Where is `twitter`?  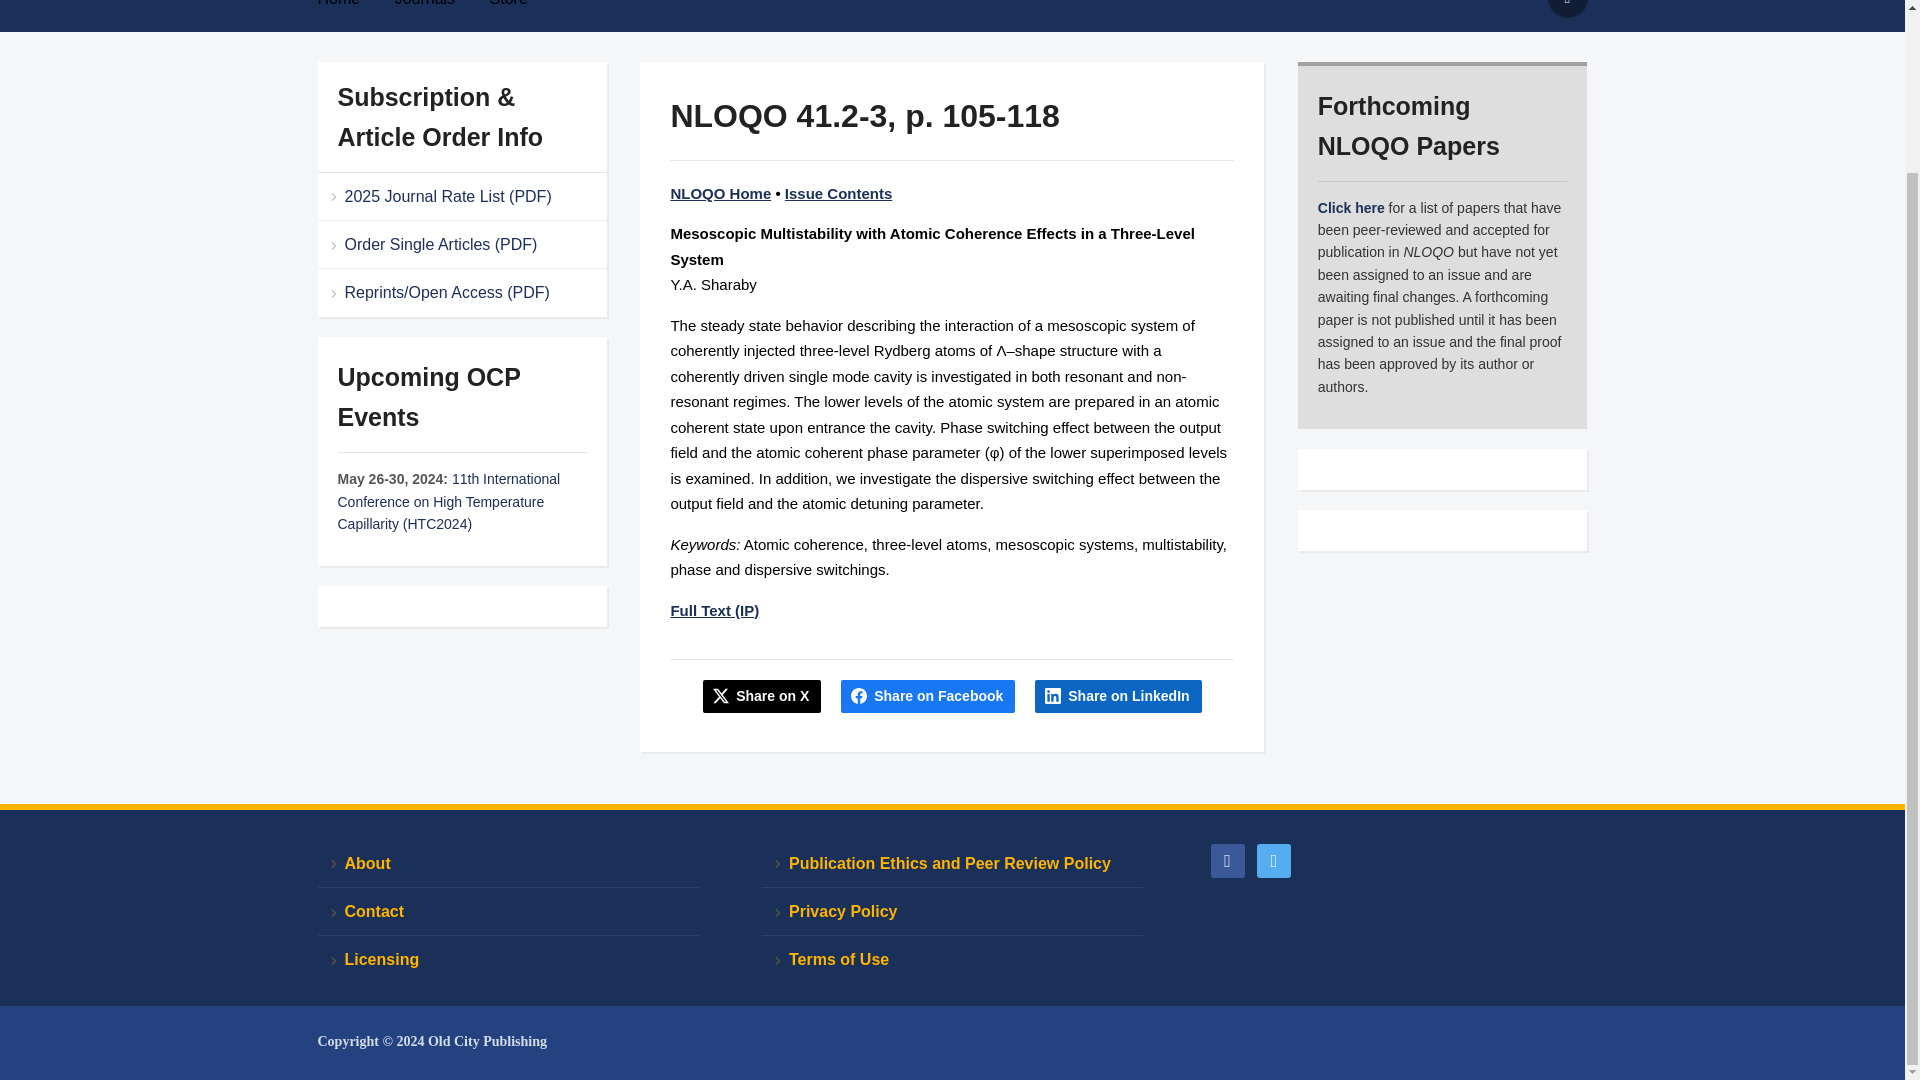
twitter is located at coordinates (1274, 860).